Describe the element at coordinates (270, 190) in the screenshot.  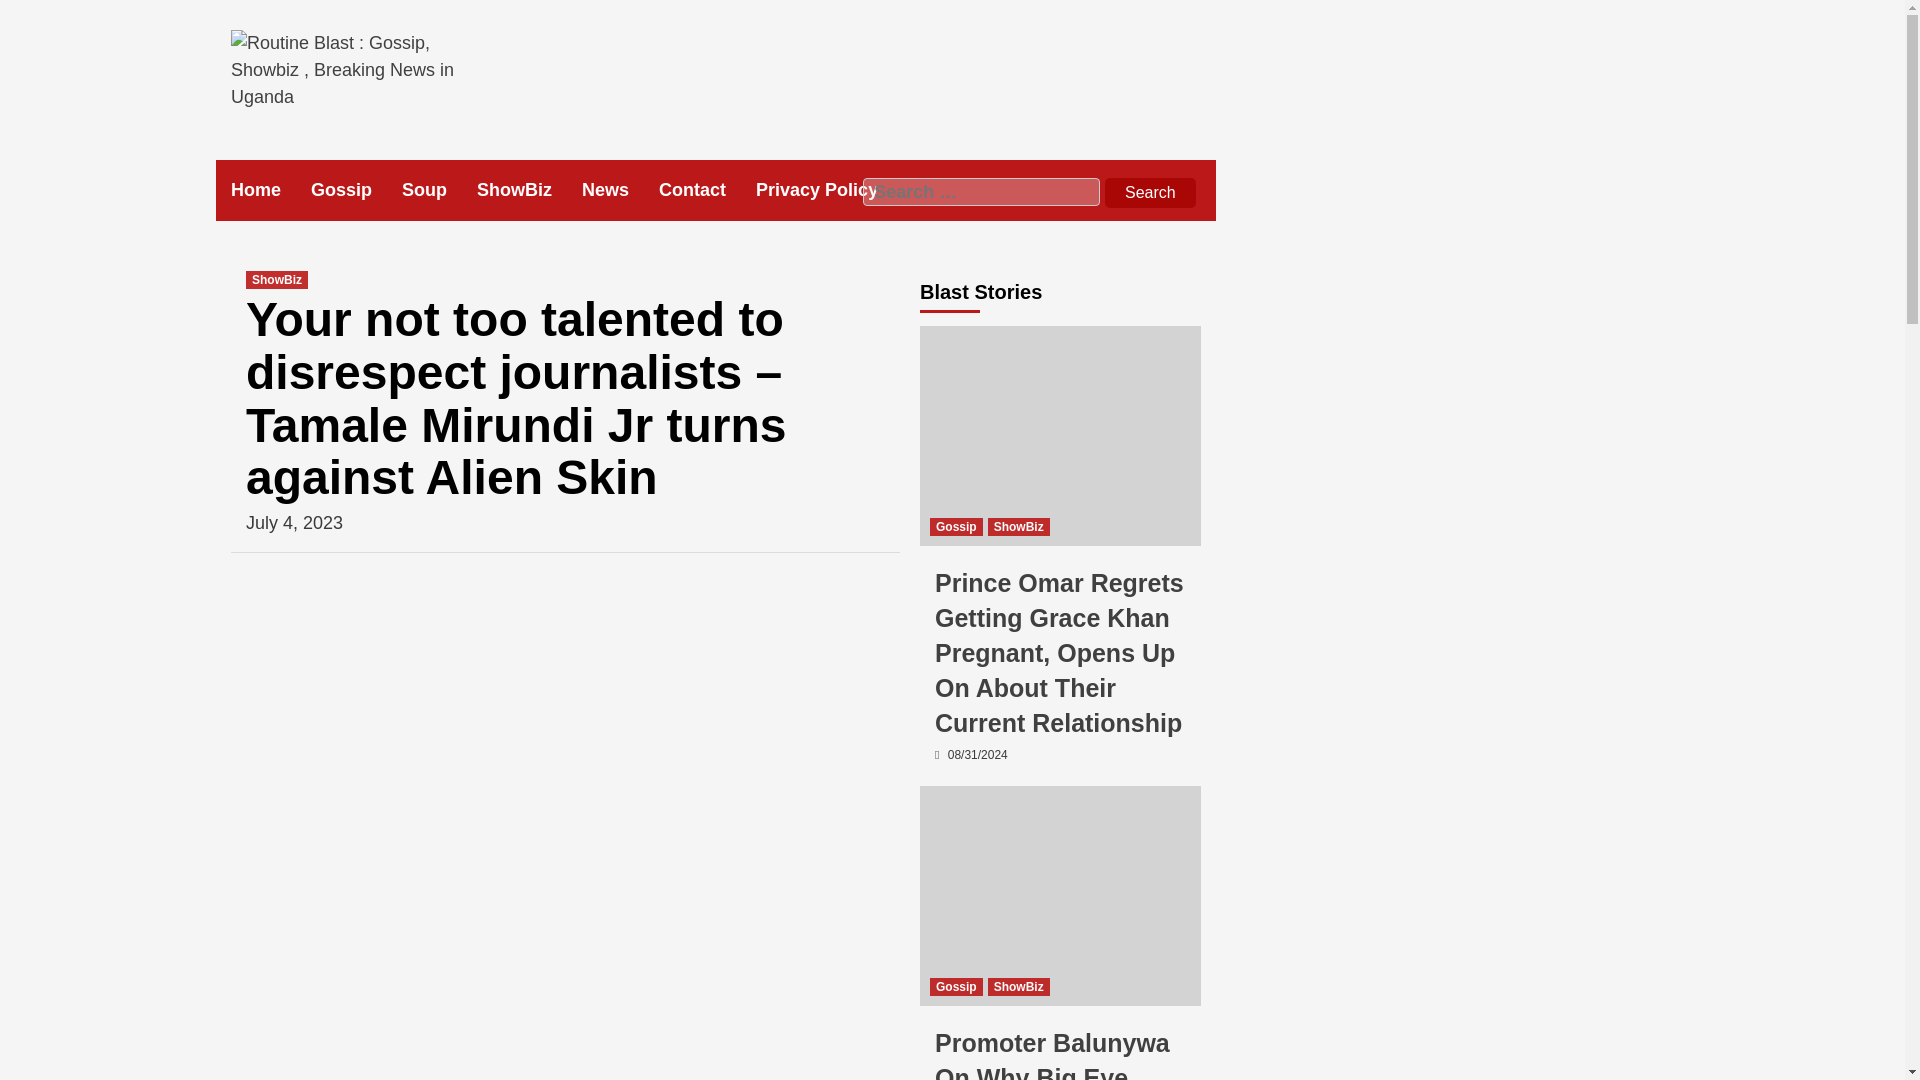
I see `Home` at that location.